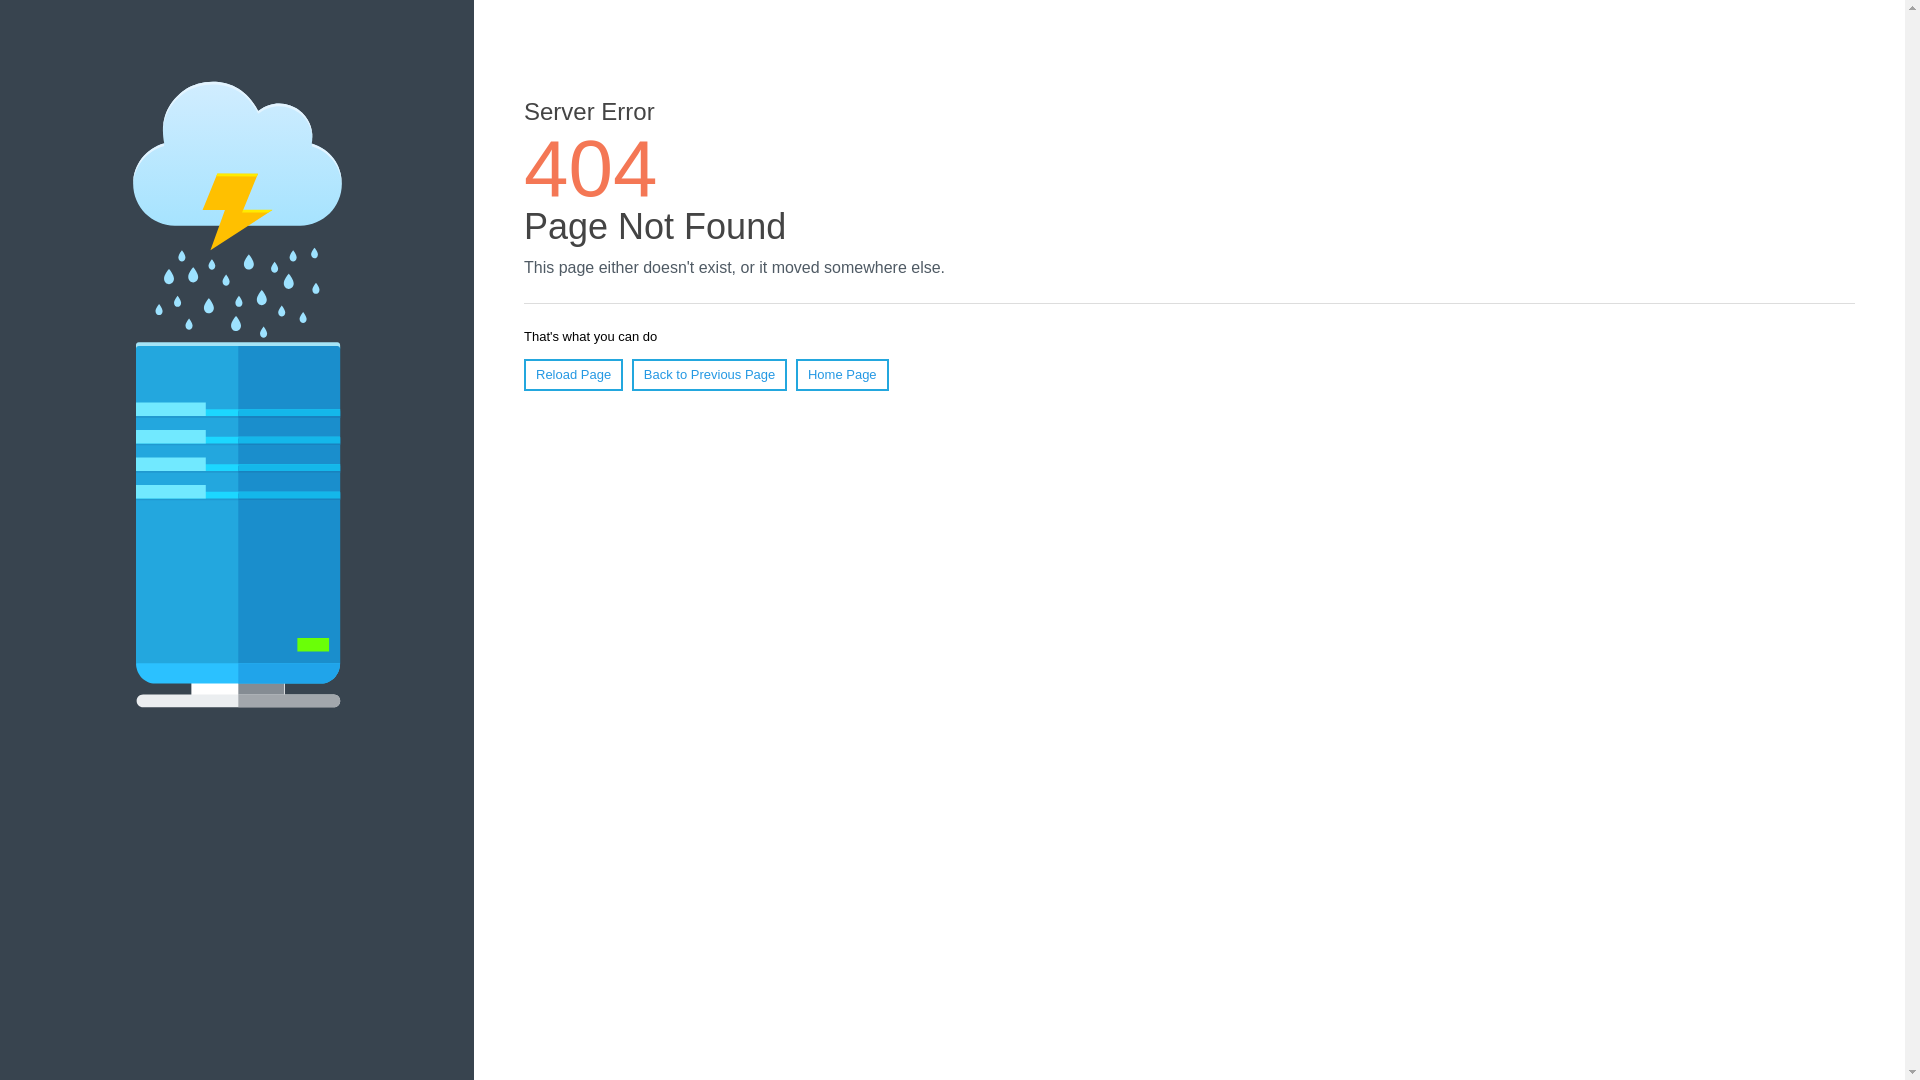 The width and height of the screenshot is (1920, 1080). I want to click on Home Page, so click(842, 375).